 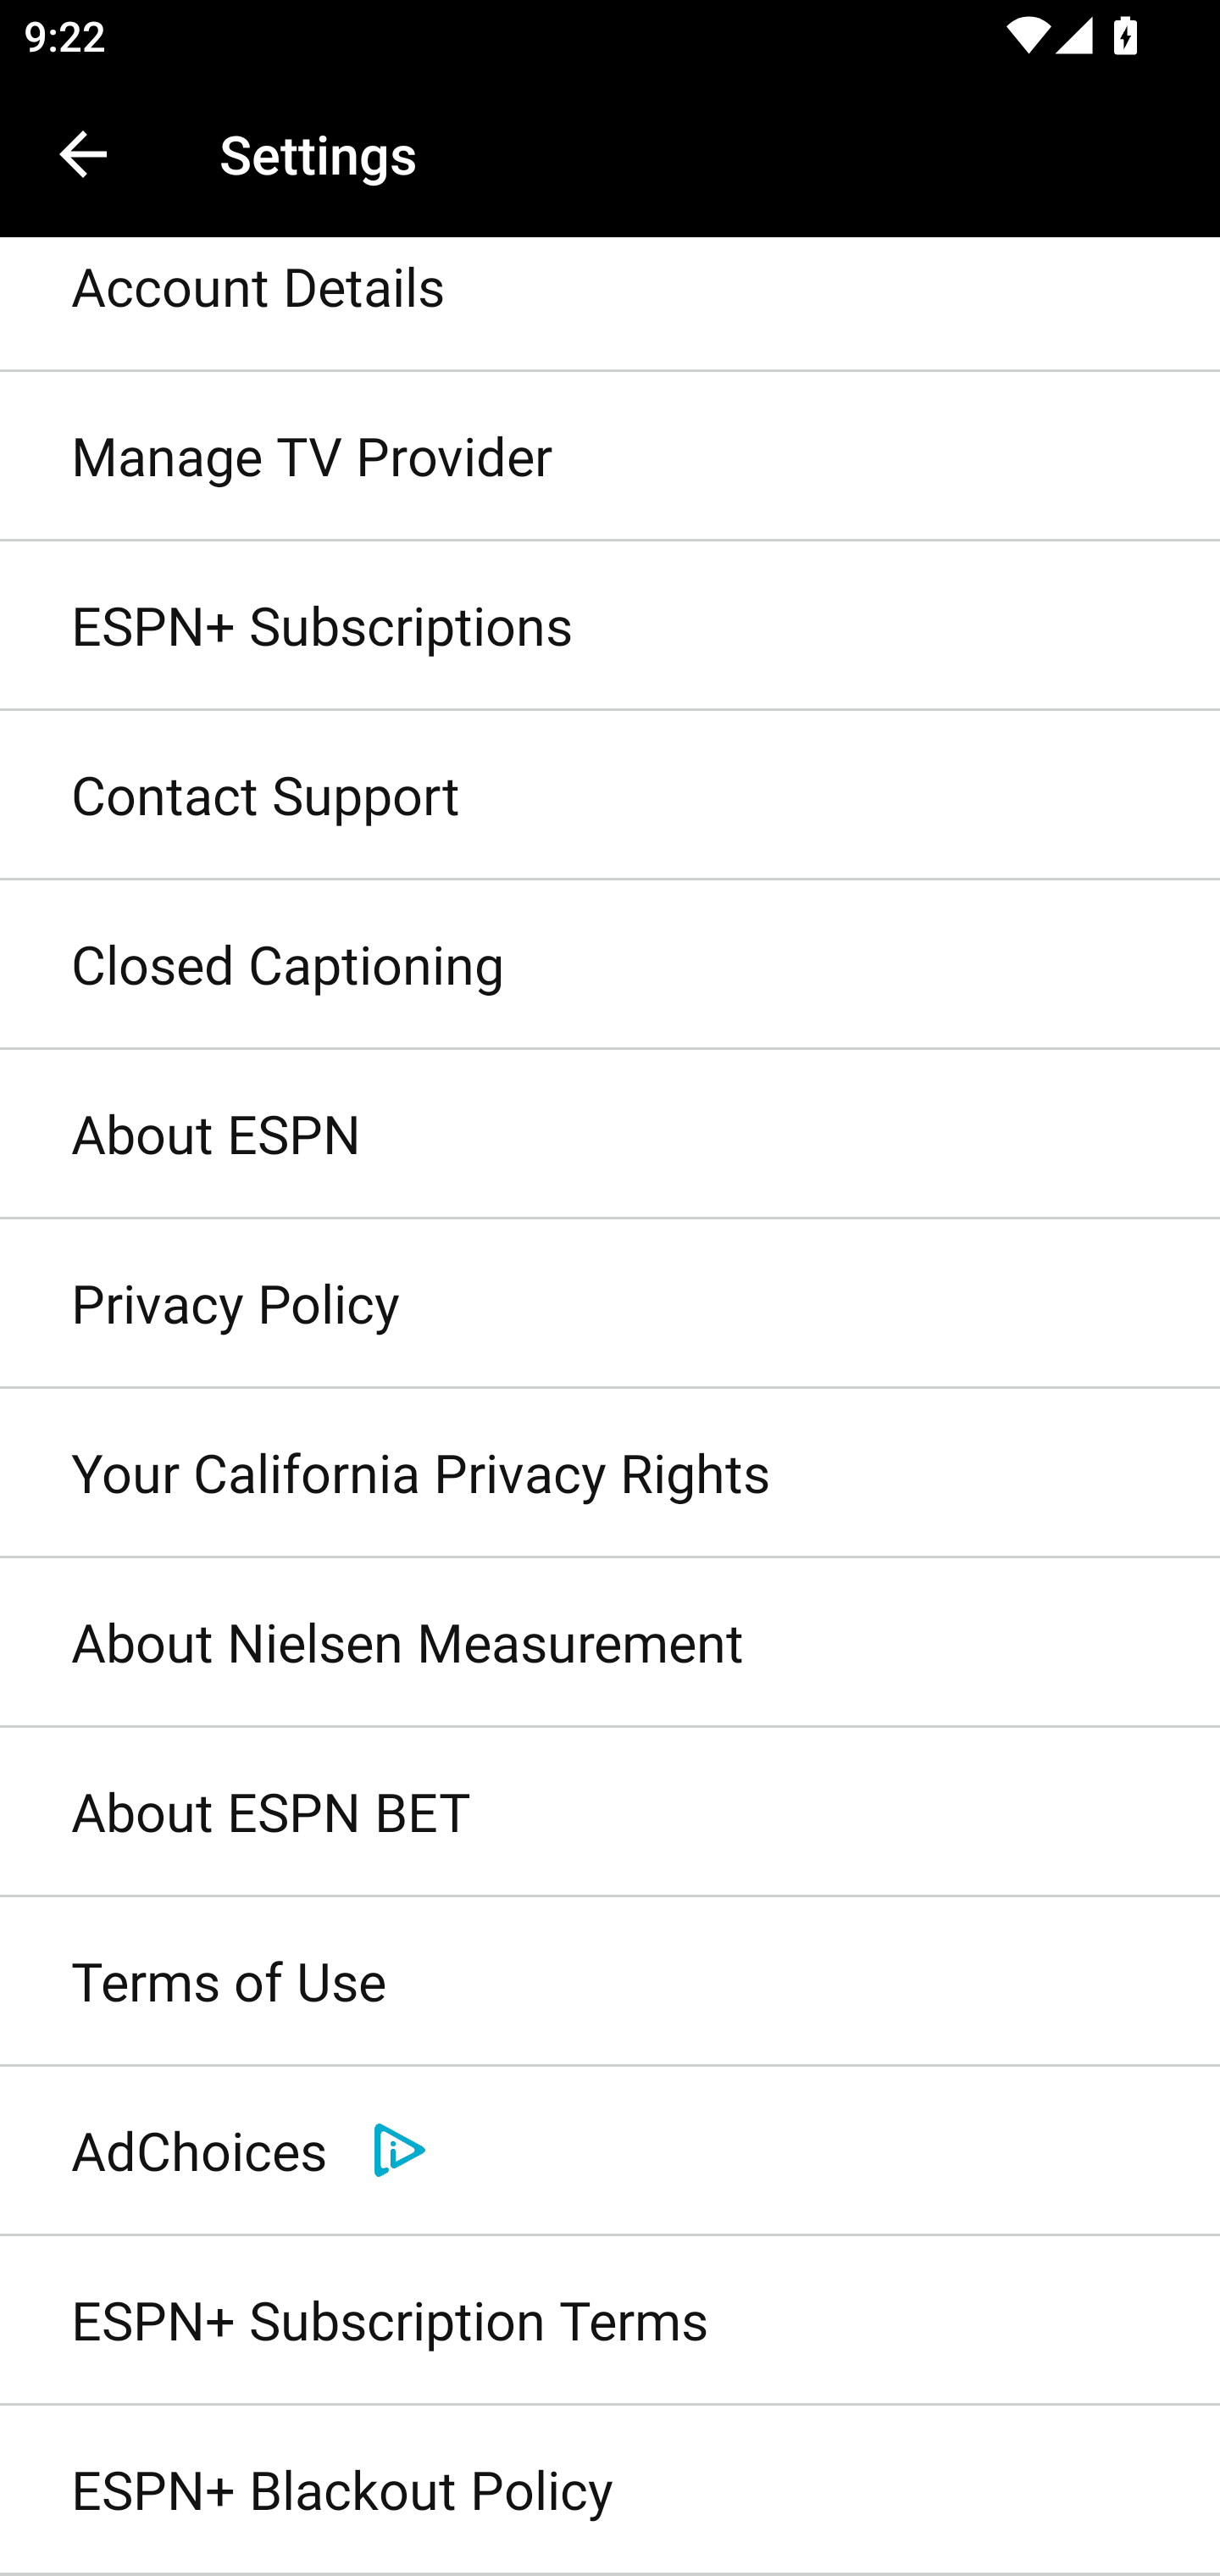 What do you see at coordinates (610, 2320) in the screenshot?
I see `ESPN+ Subscription Terms` at bounding box center [610, 2320].